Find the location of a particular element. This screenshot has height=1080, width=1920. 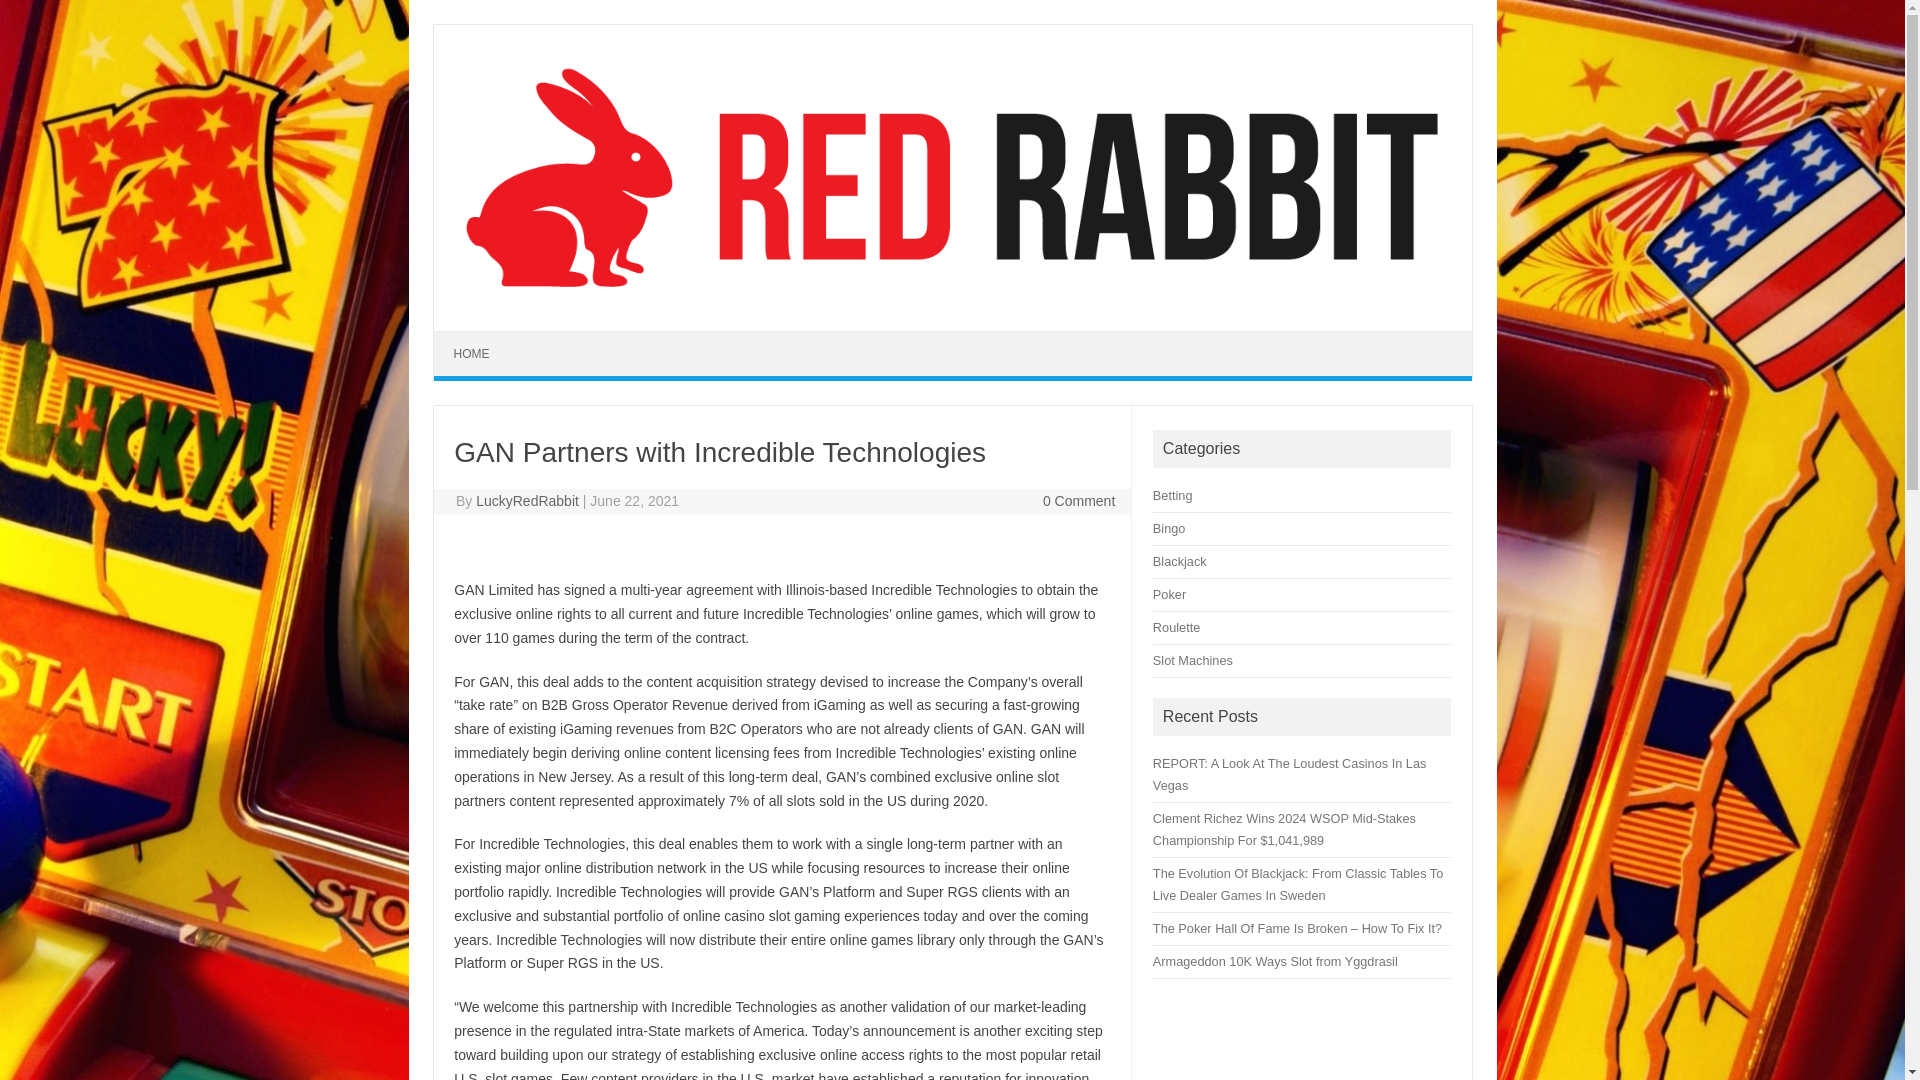

REPORT: A Look At The Loudest Casinos In Las Vegas is located at coordinates (1290, 774).